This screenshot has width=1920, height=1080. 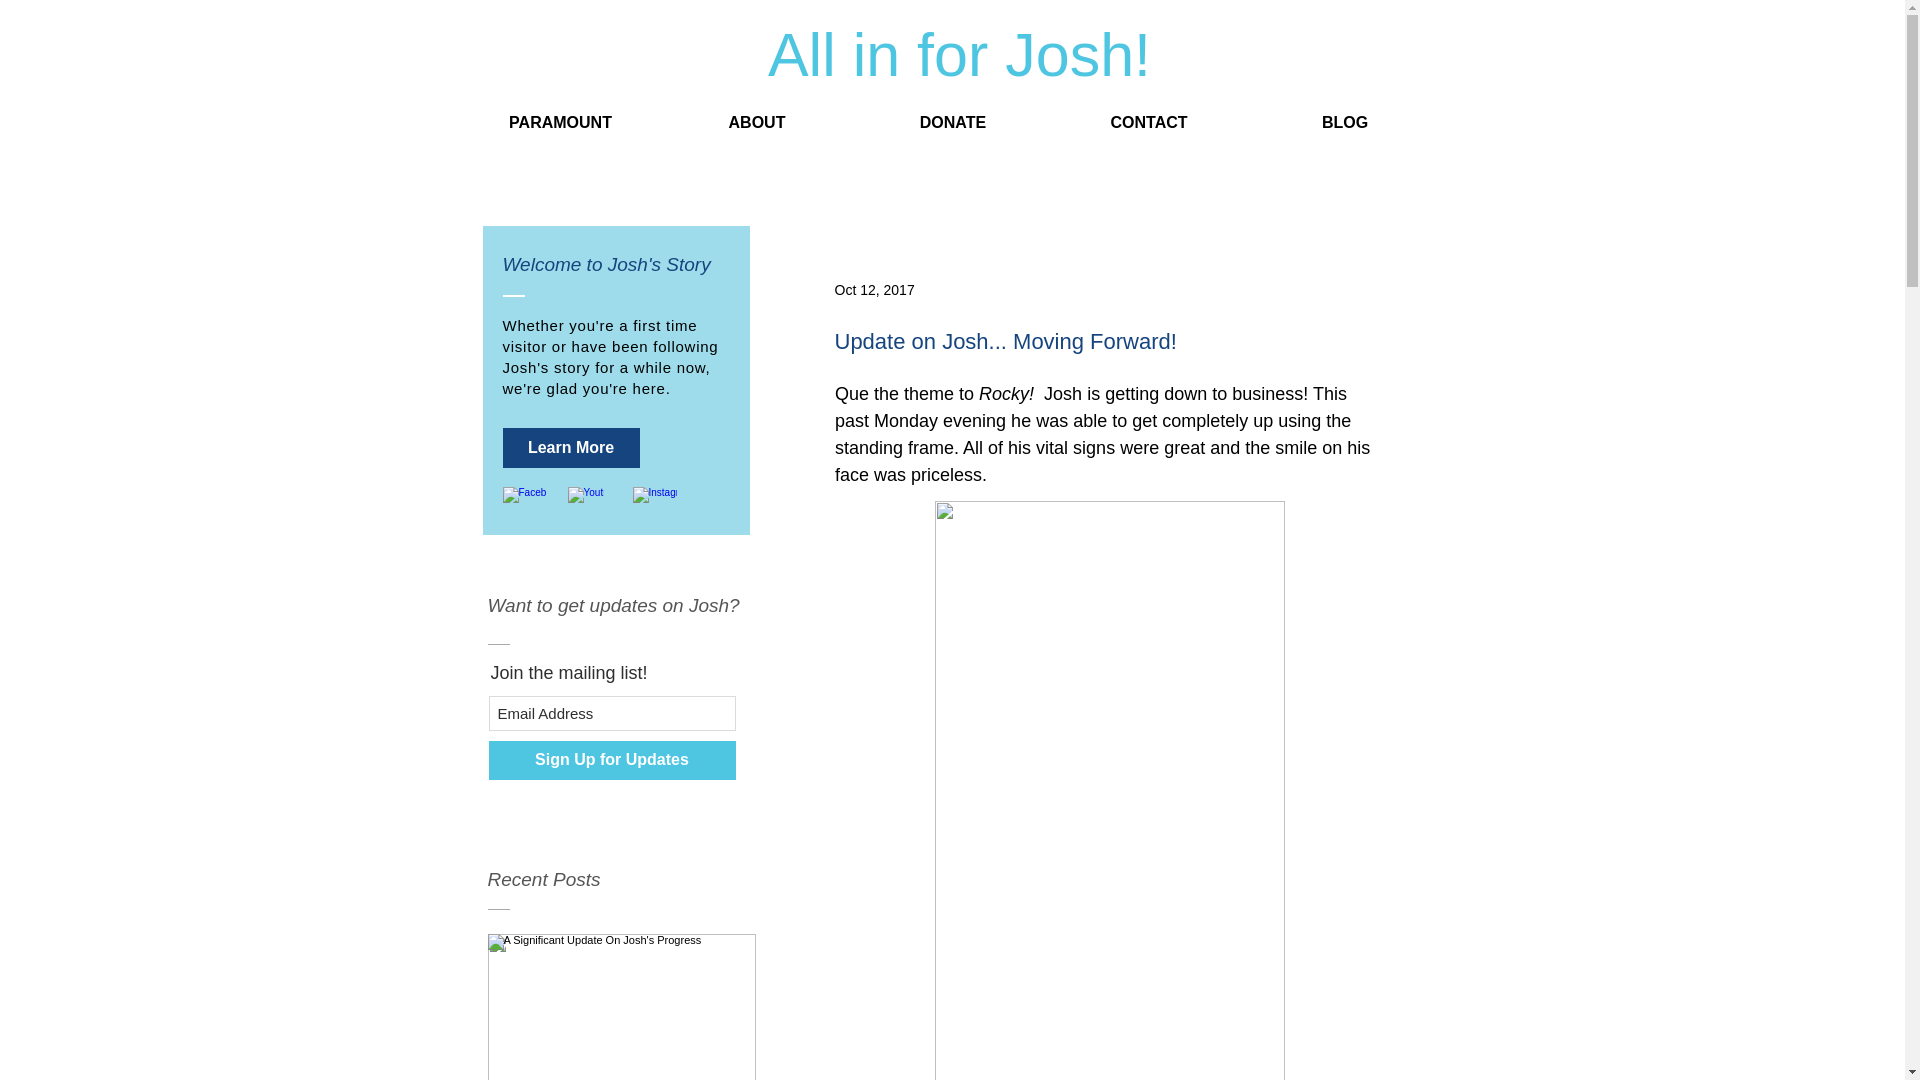 What do you see at coordinates (570, 447) in the screenshot?
I see `Learn More` at bounding box center [570, 447].